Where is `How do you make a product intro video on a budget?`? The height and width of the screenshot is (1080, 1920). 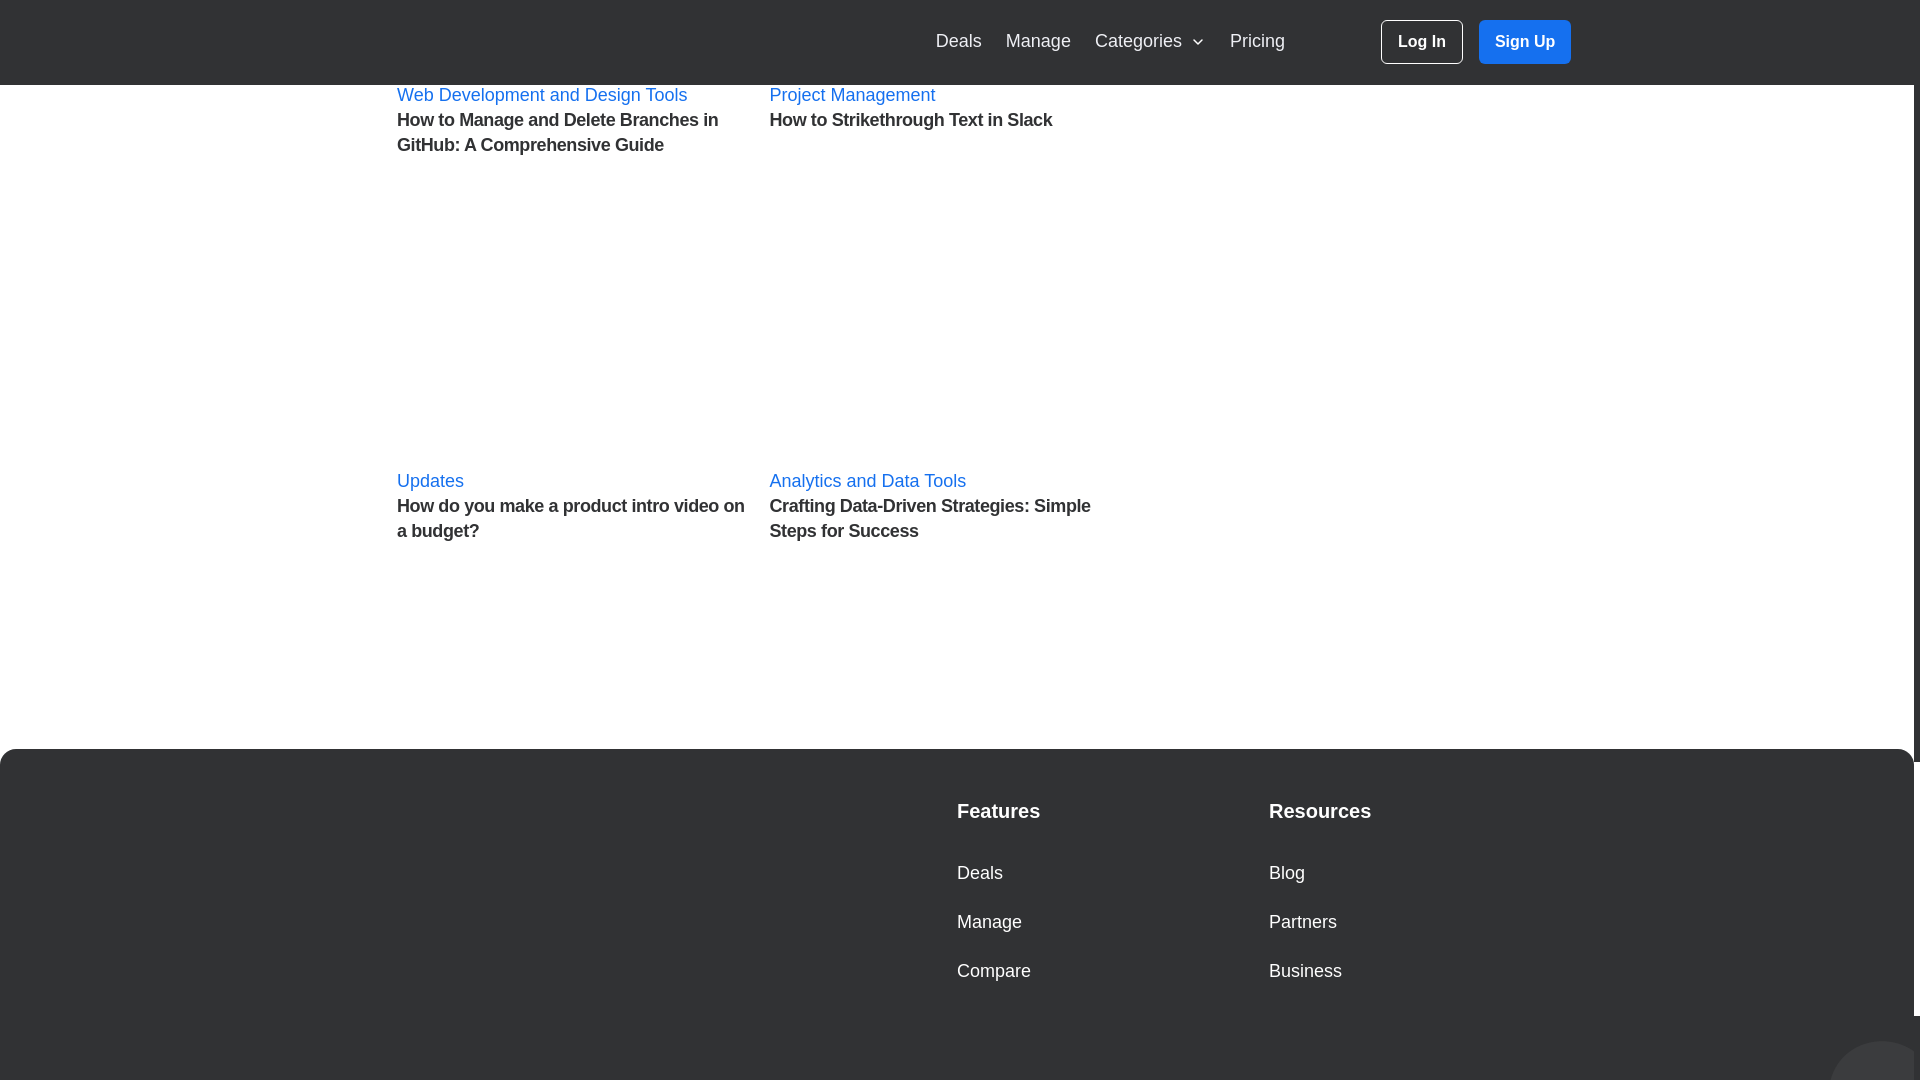 How do you make a product intro video on a budget? is located at coordinates (576, 371).